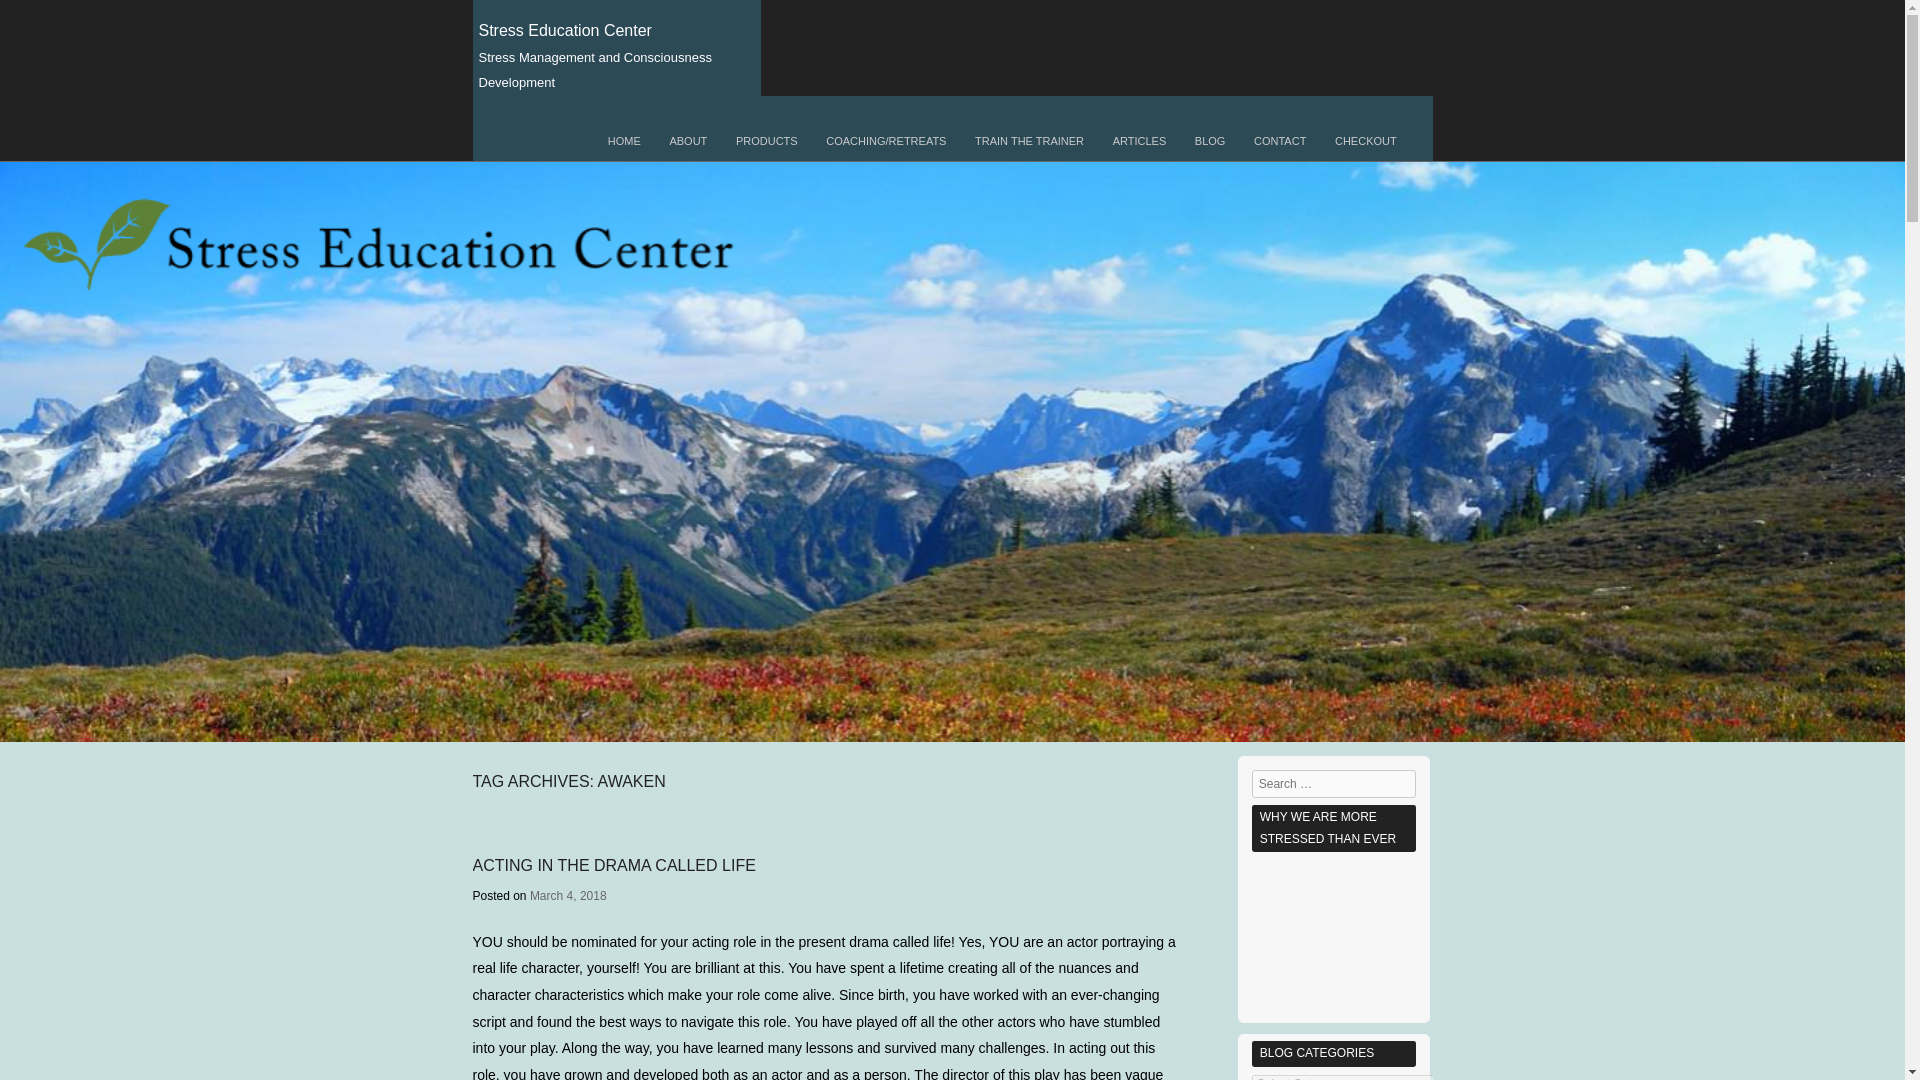 Image resolution: width=1920 pixels, height=1080 pixels. What do you see at coordinates (1140, 141) in the screenshot?
I see `ARTICLES` at bounding box center [1140, 141].